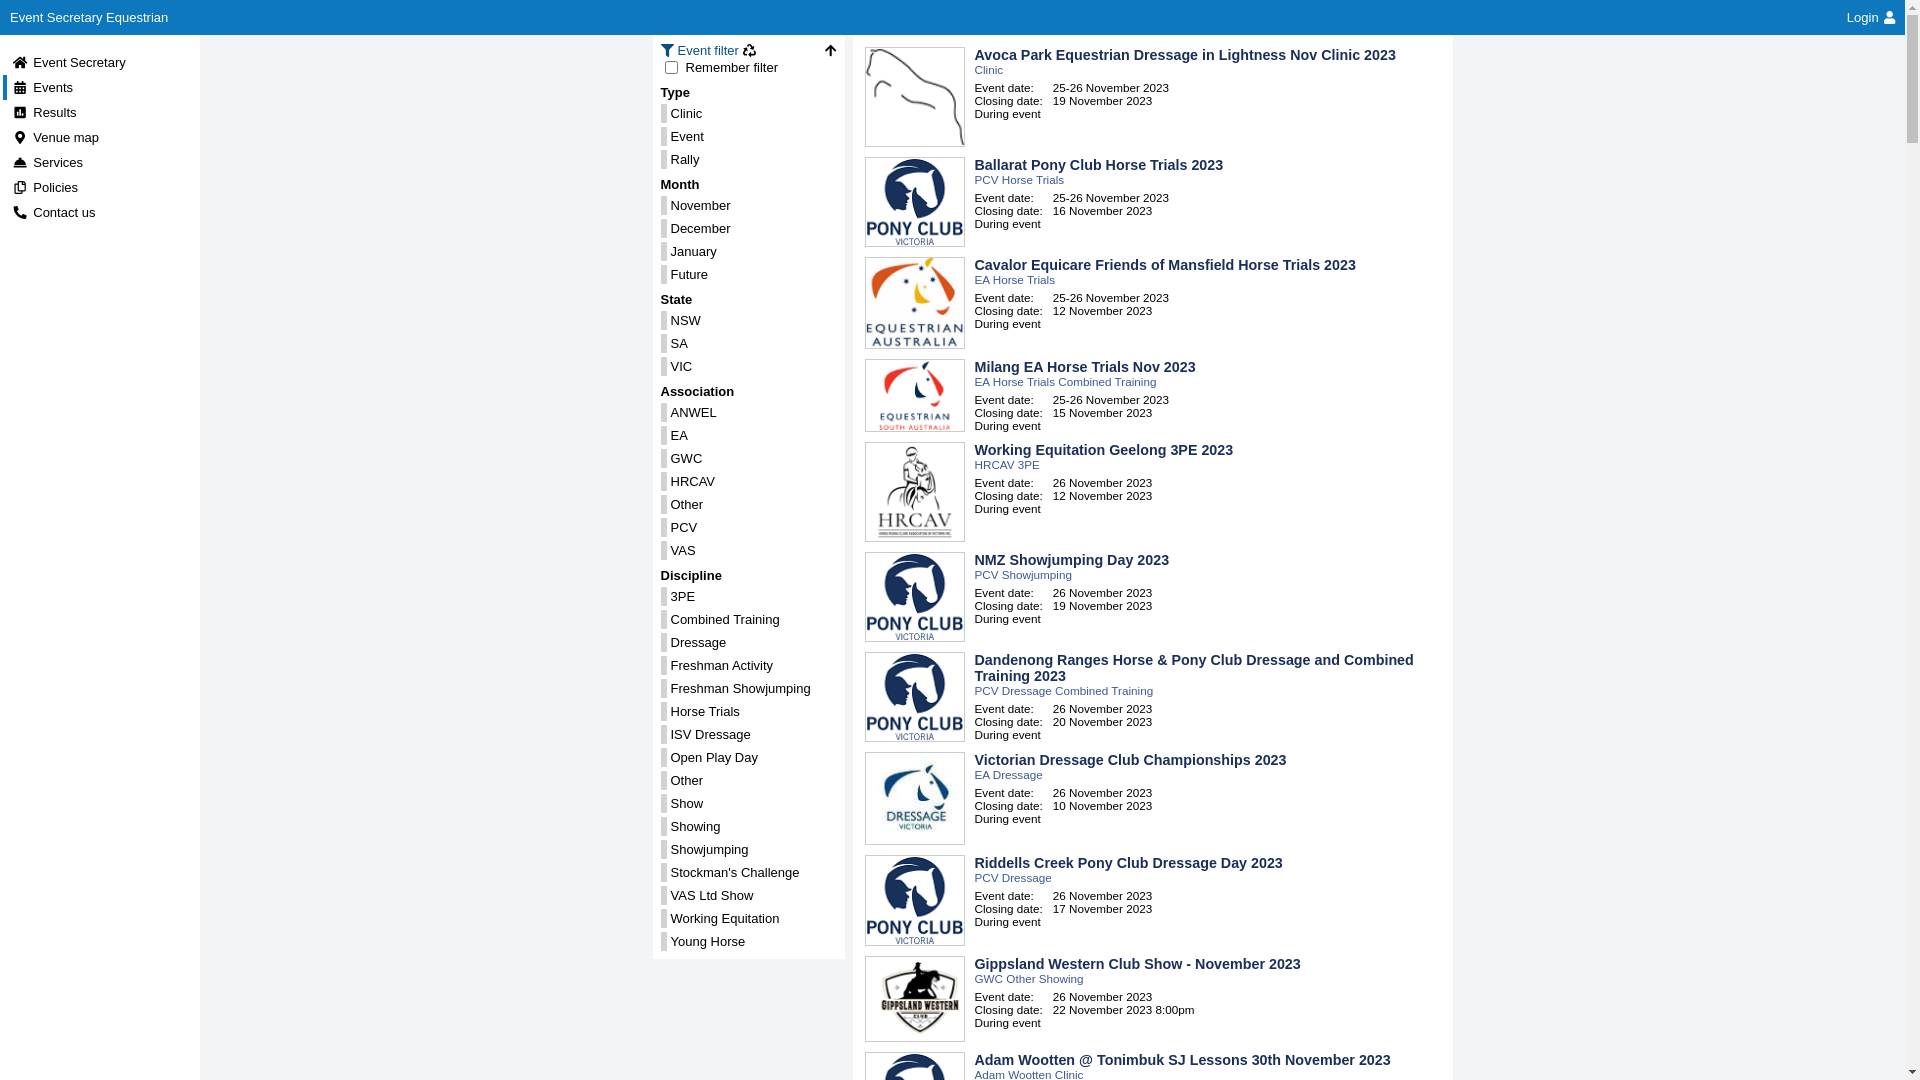 The height and width of the screenshot is (1080, 1920). I want to click on Remove filters, so click(750, 50).